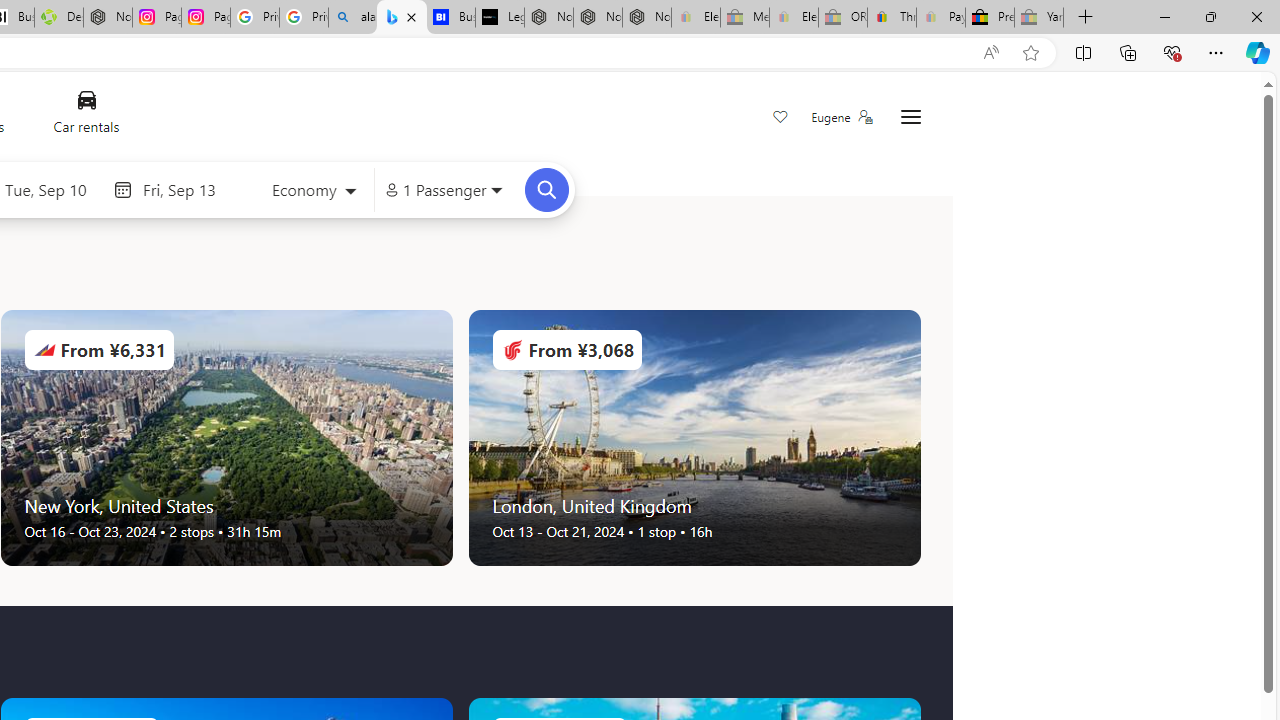  Describe the element at coordinates (353, 18) in the screenshot. I see `alabama high school quarterback dies - Search` at that location.